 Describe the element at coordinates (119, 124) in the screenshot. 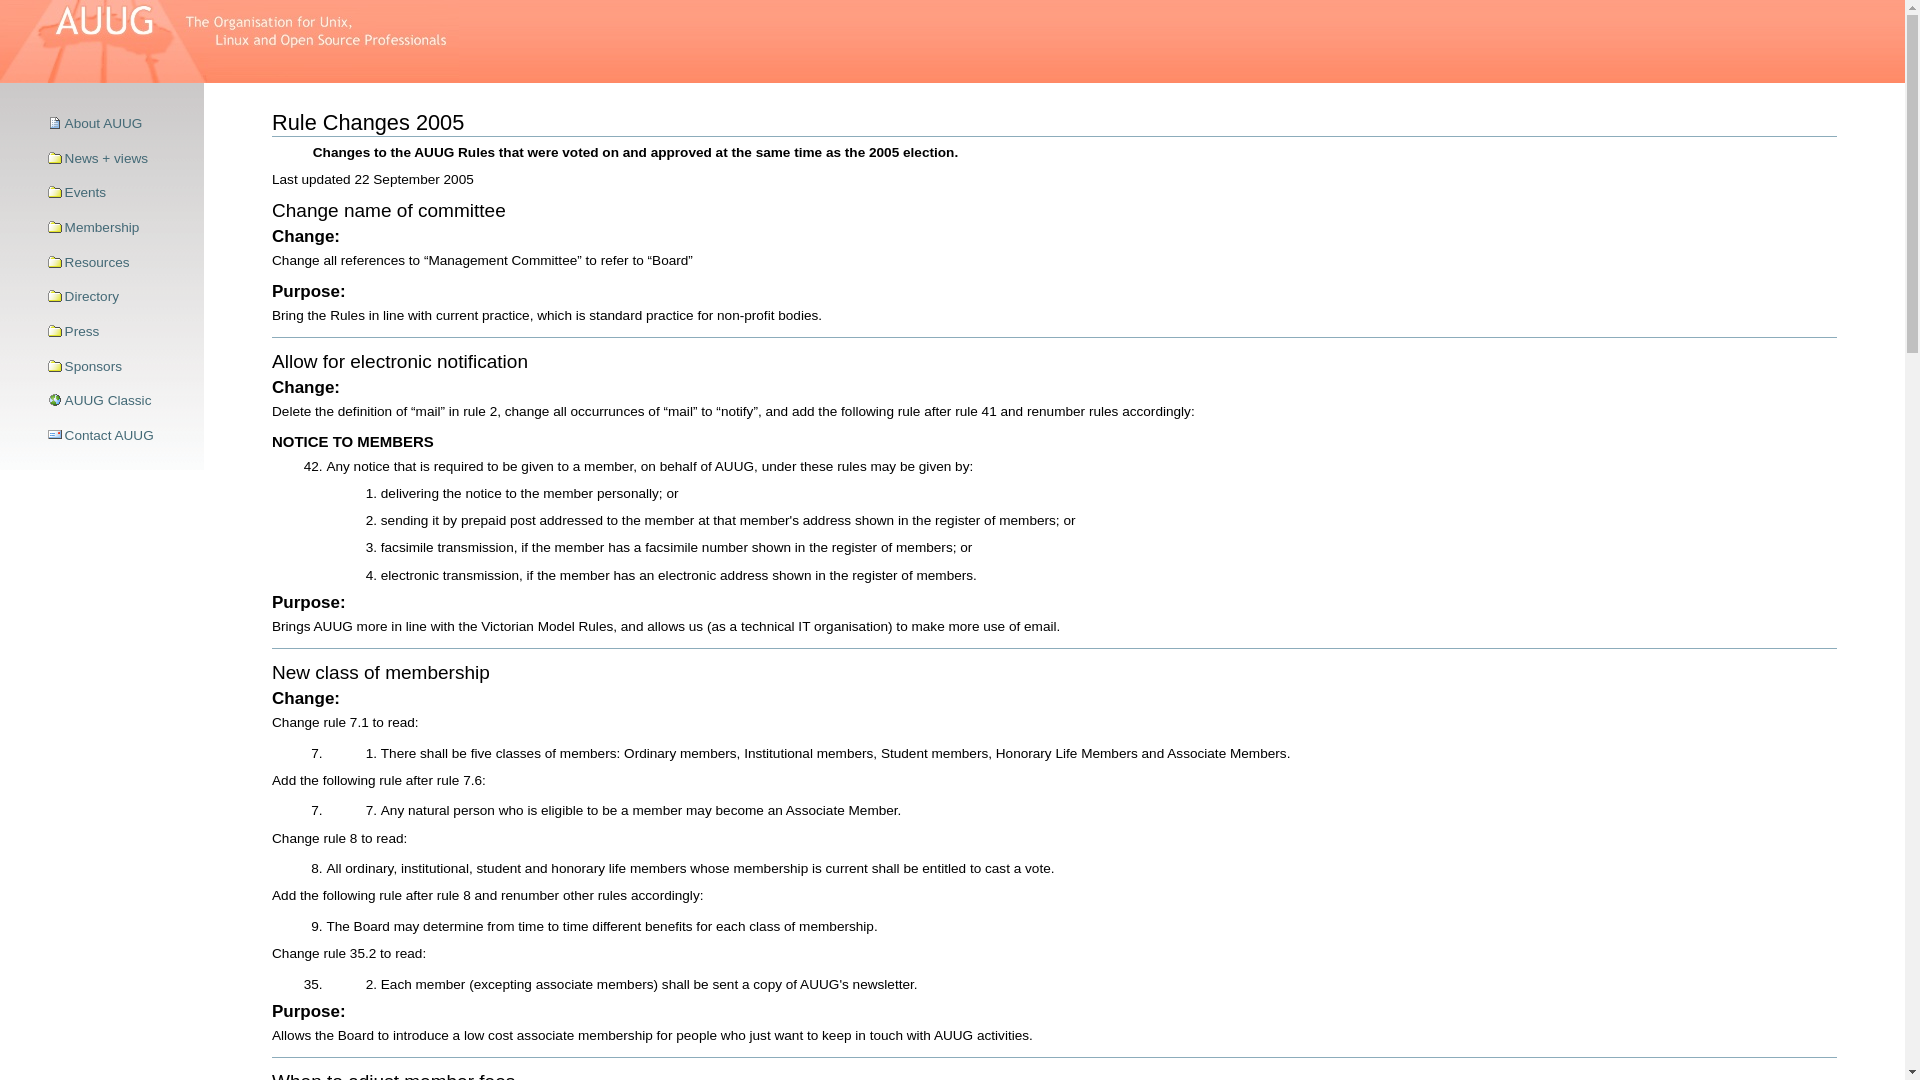

I see `About AUUG` at that location.